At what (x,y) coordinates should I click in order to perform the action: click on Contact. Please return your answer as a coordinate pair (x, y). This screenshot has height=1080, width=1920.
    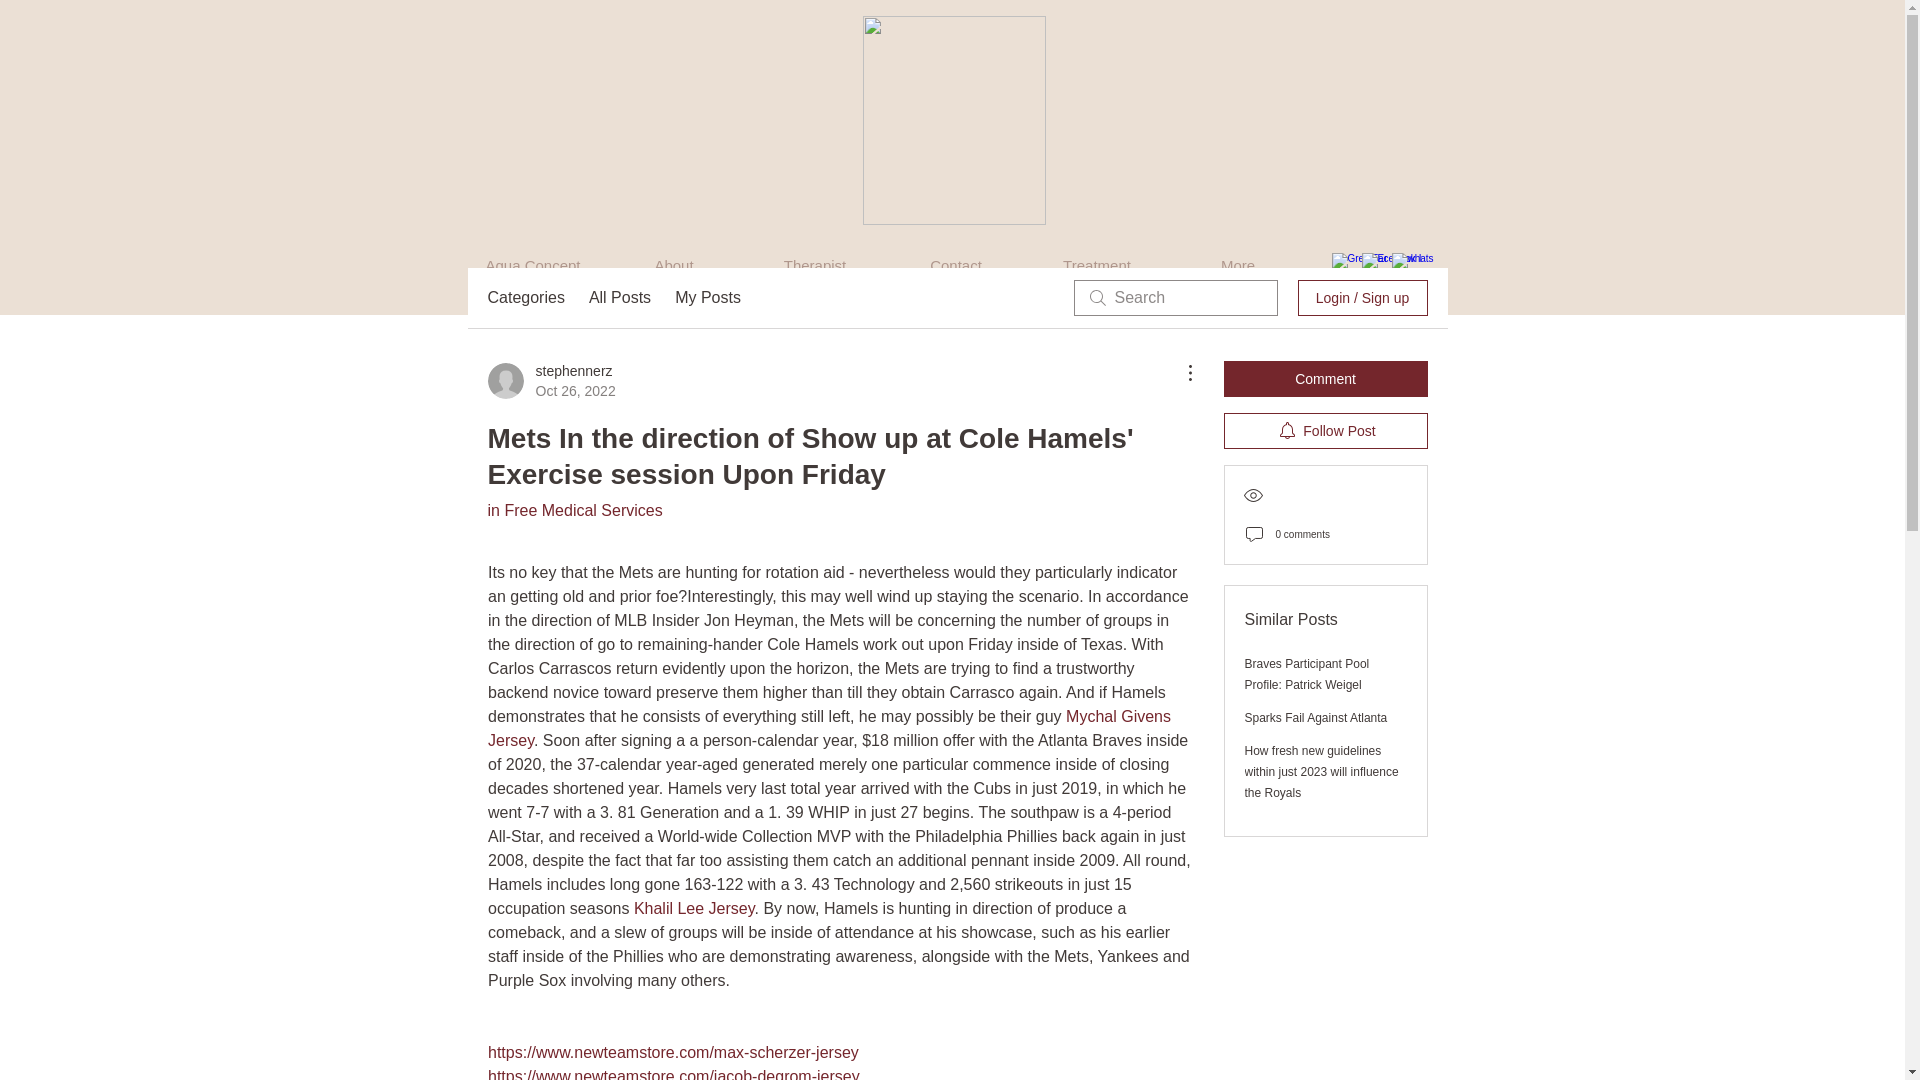
    Looking at the image, I should click on (956, 265).